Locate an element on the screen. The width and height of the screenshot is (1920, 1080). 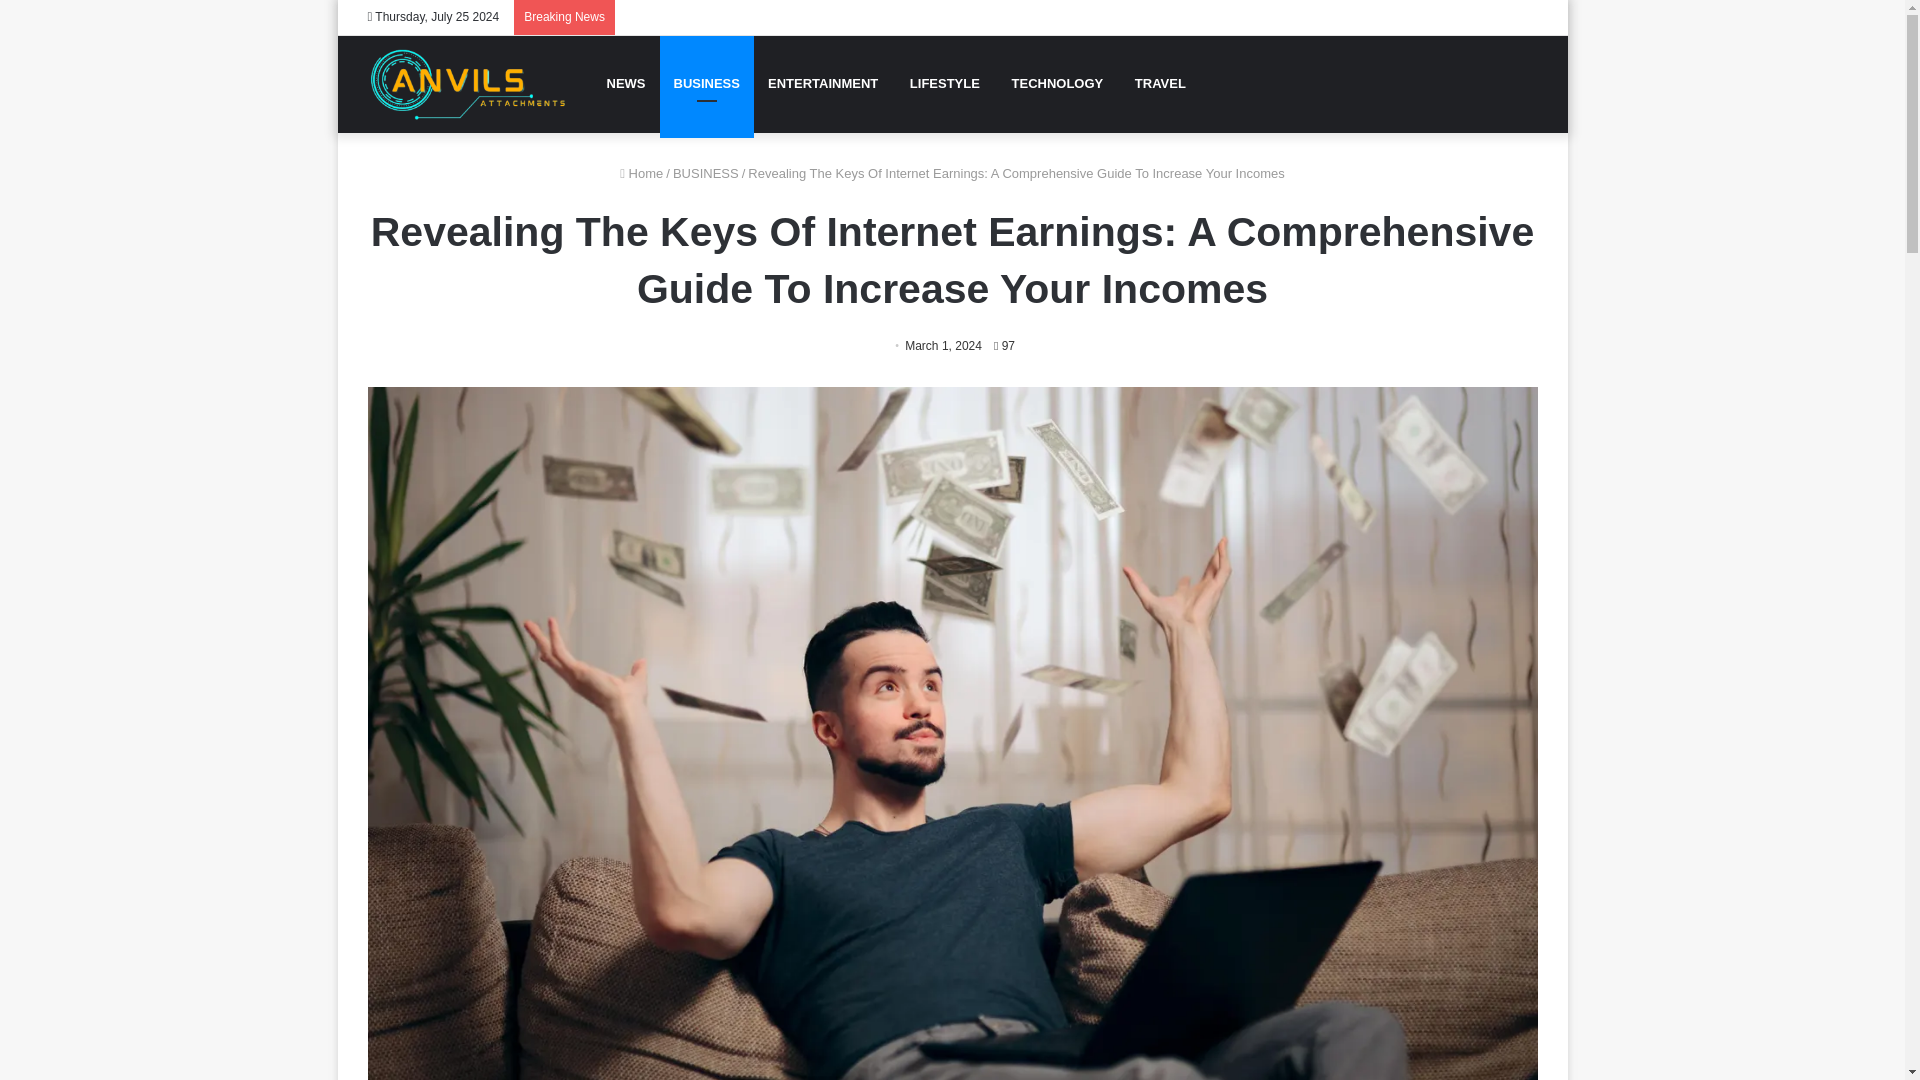
 TRAVEL is located at coordinates (1158, 83).